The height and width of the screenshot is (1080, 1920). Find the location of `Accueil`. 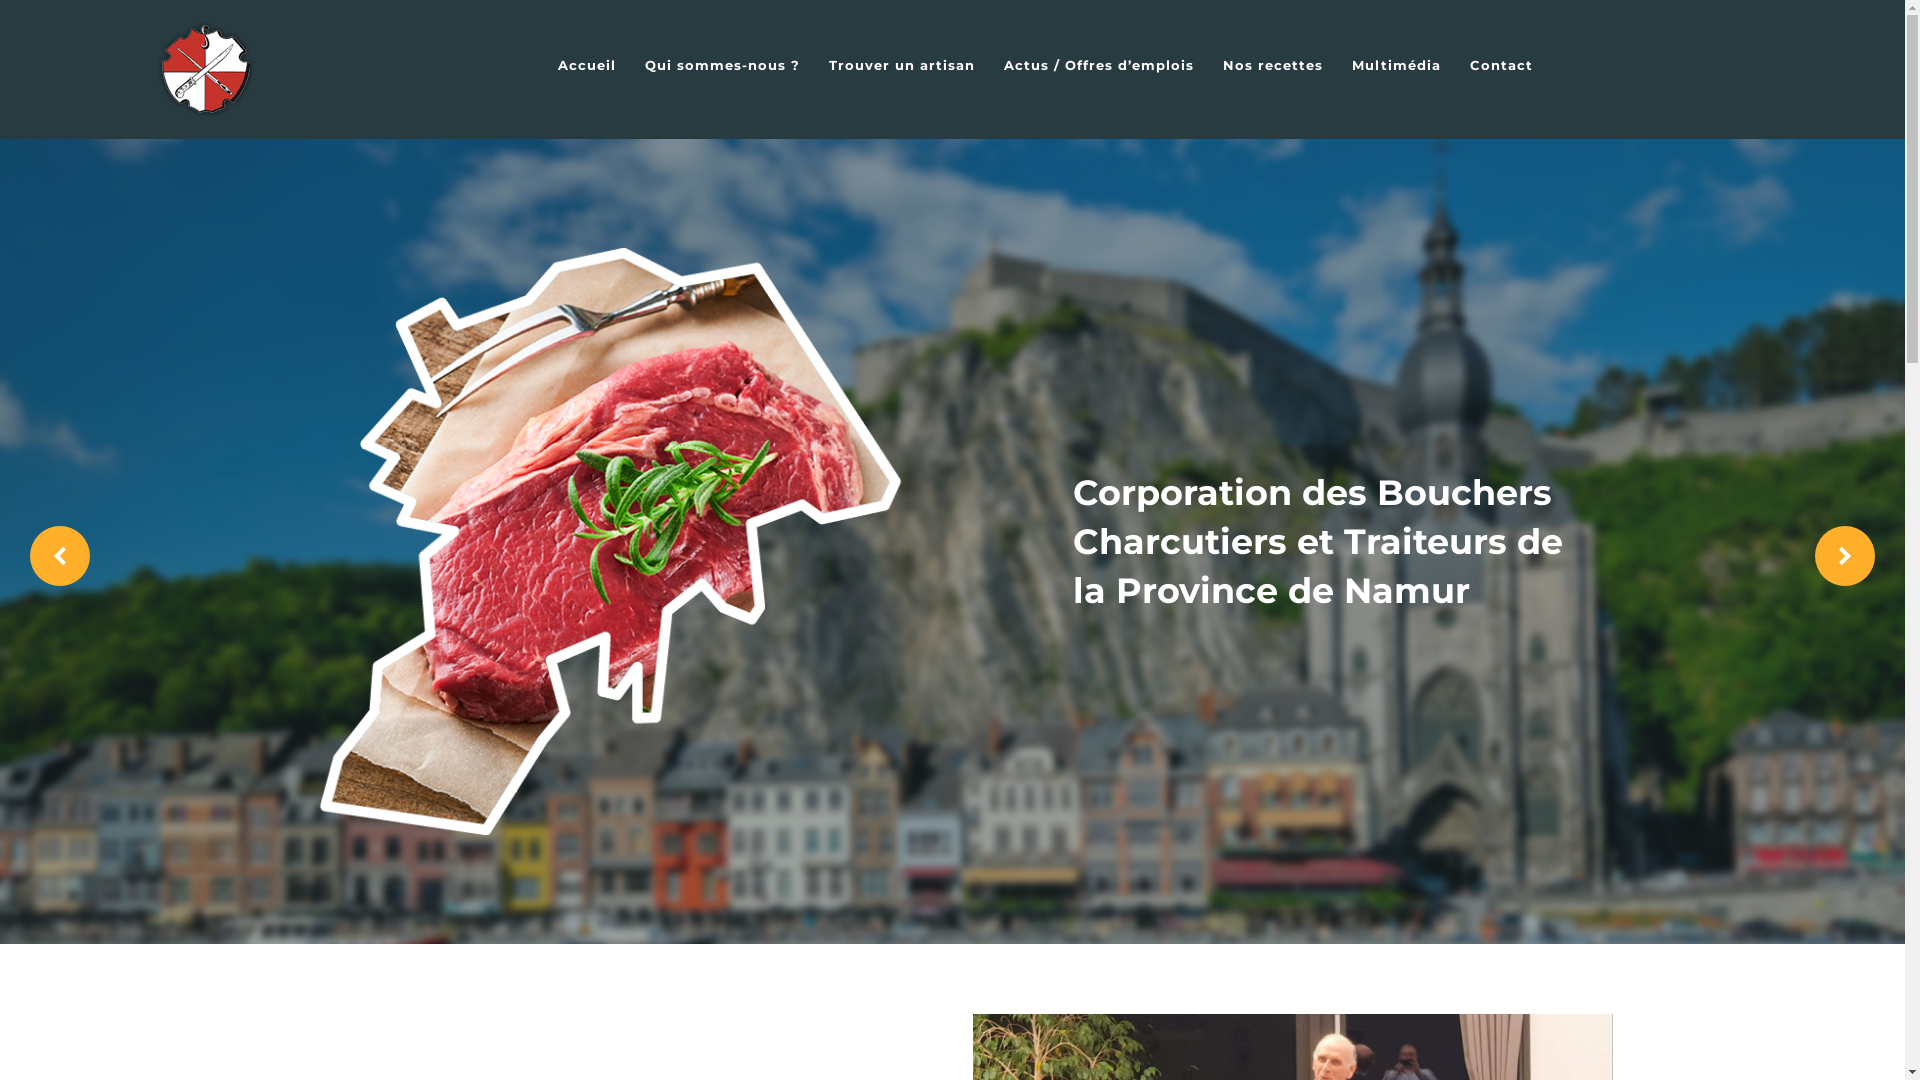

Accueil is located at coordinates (587, 65).